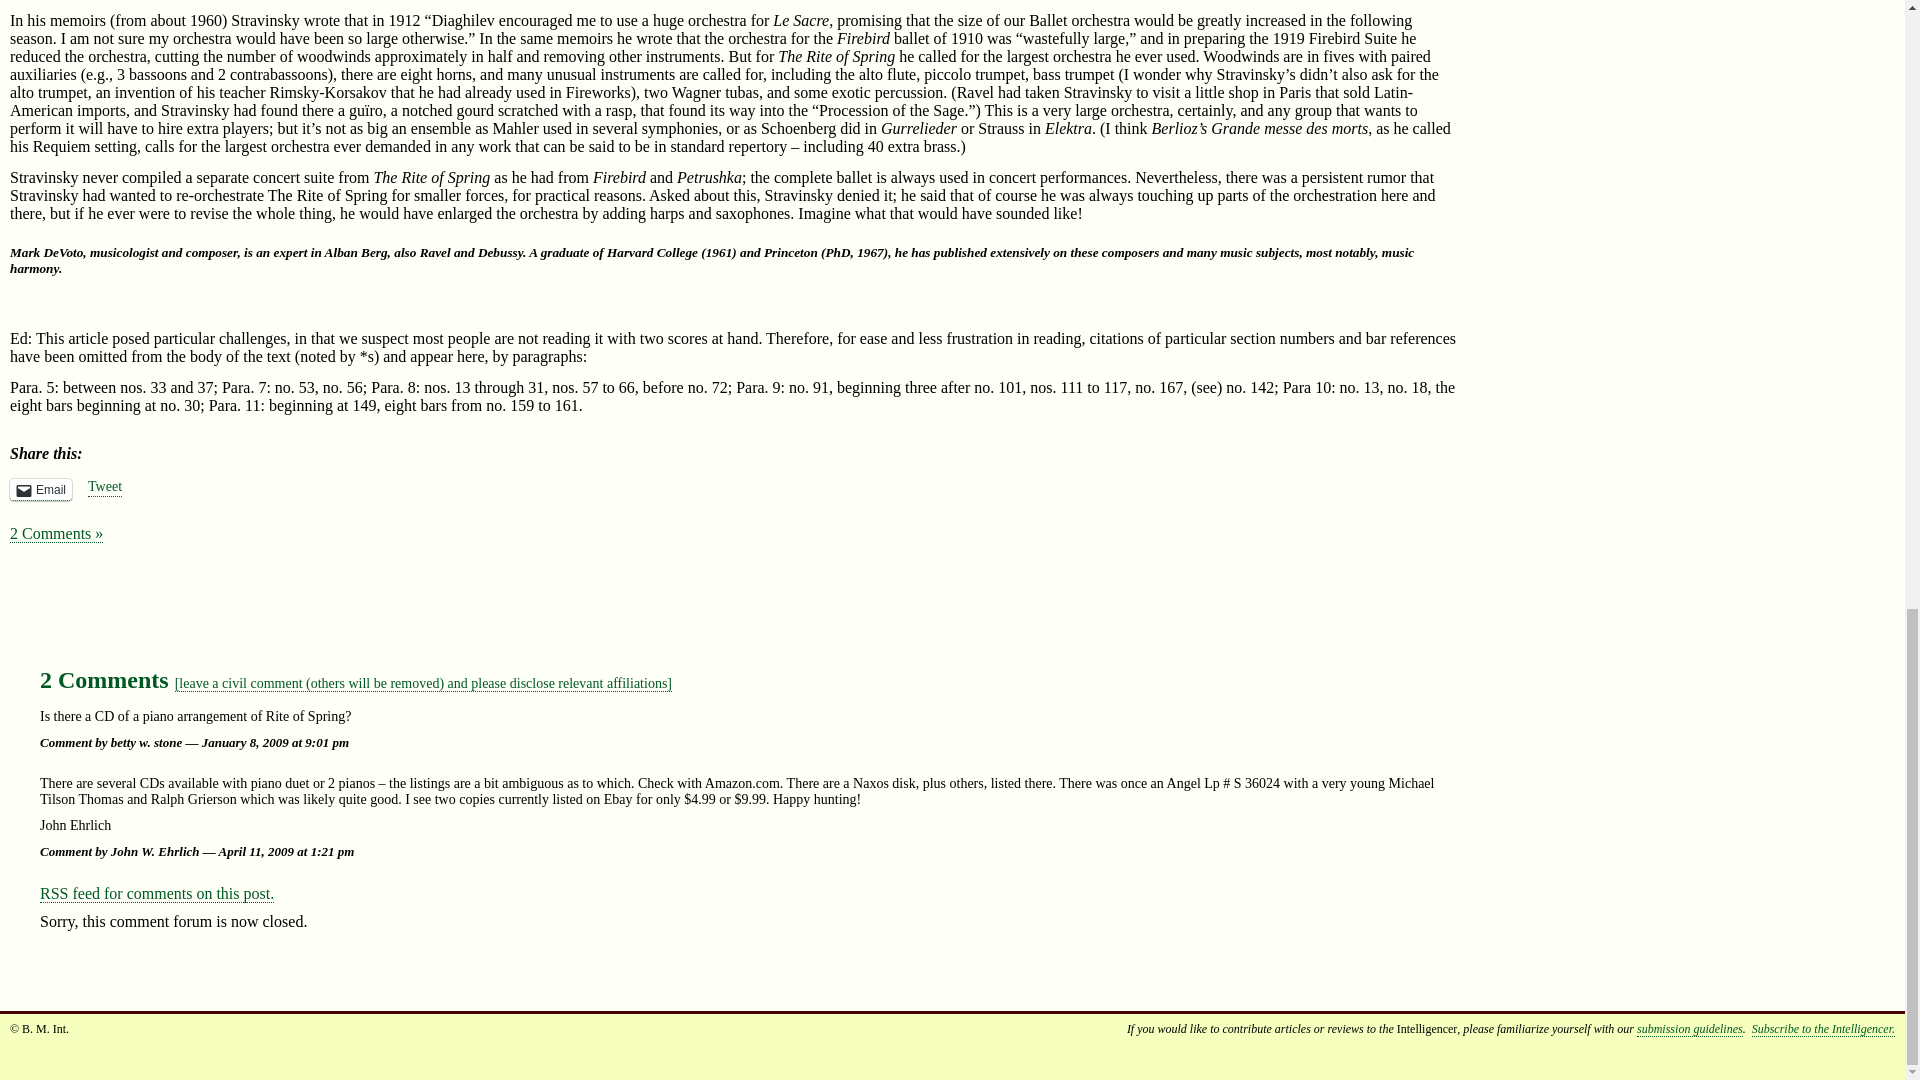 The width and height of the screenshot is (1920, 1080). I want to click on Tweet, so click(105, 488).